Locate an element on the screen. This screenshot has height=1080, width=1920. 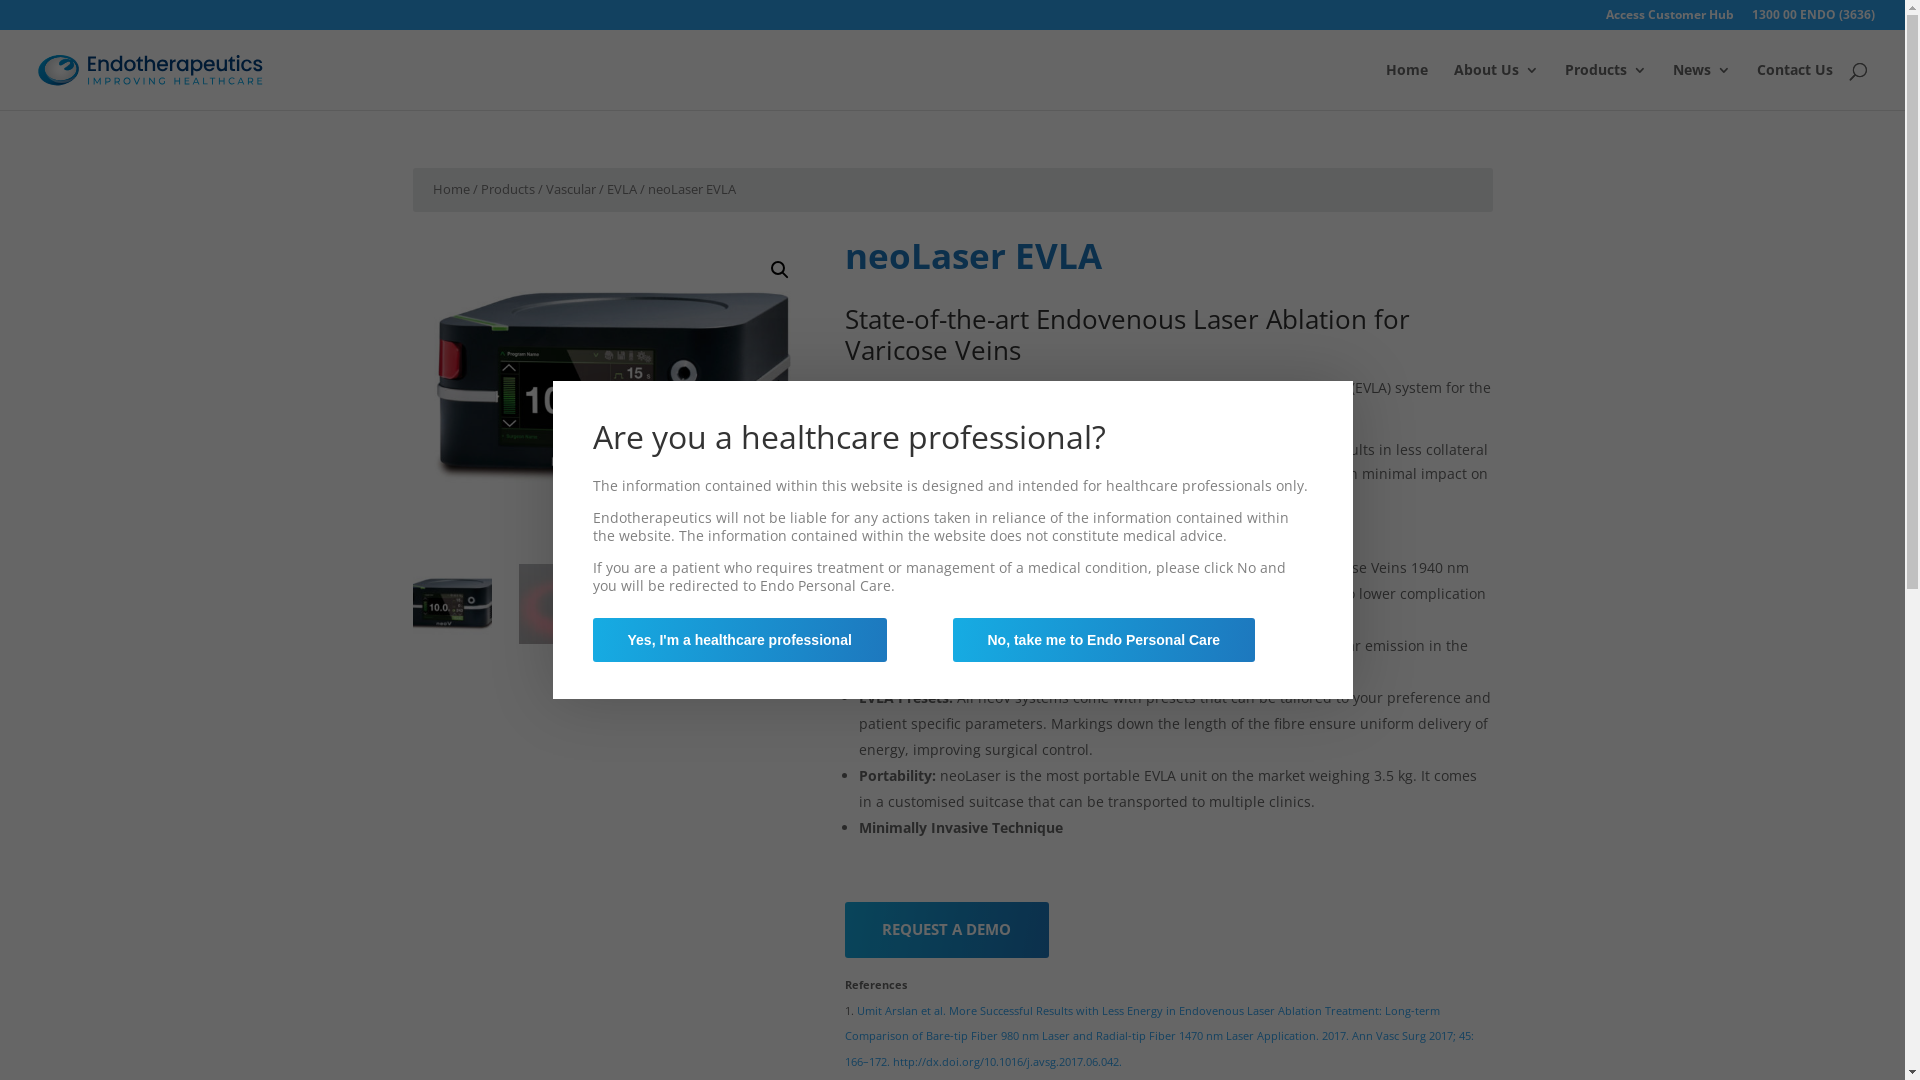
Yes, I'm a healthcare professional is located at coordinates (739, 640).